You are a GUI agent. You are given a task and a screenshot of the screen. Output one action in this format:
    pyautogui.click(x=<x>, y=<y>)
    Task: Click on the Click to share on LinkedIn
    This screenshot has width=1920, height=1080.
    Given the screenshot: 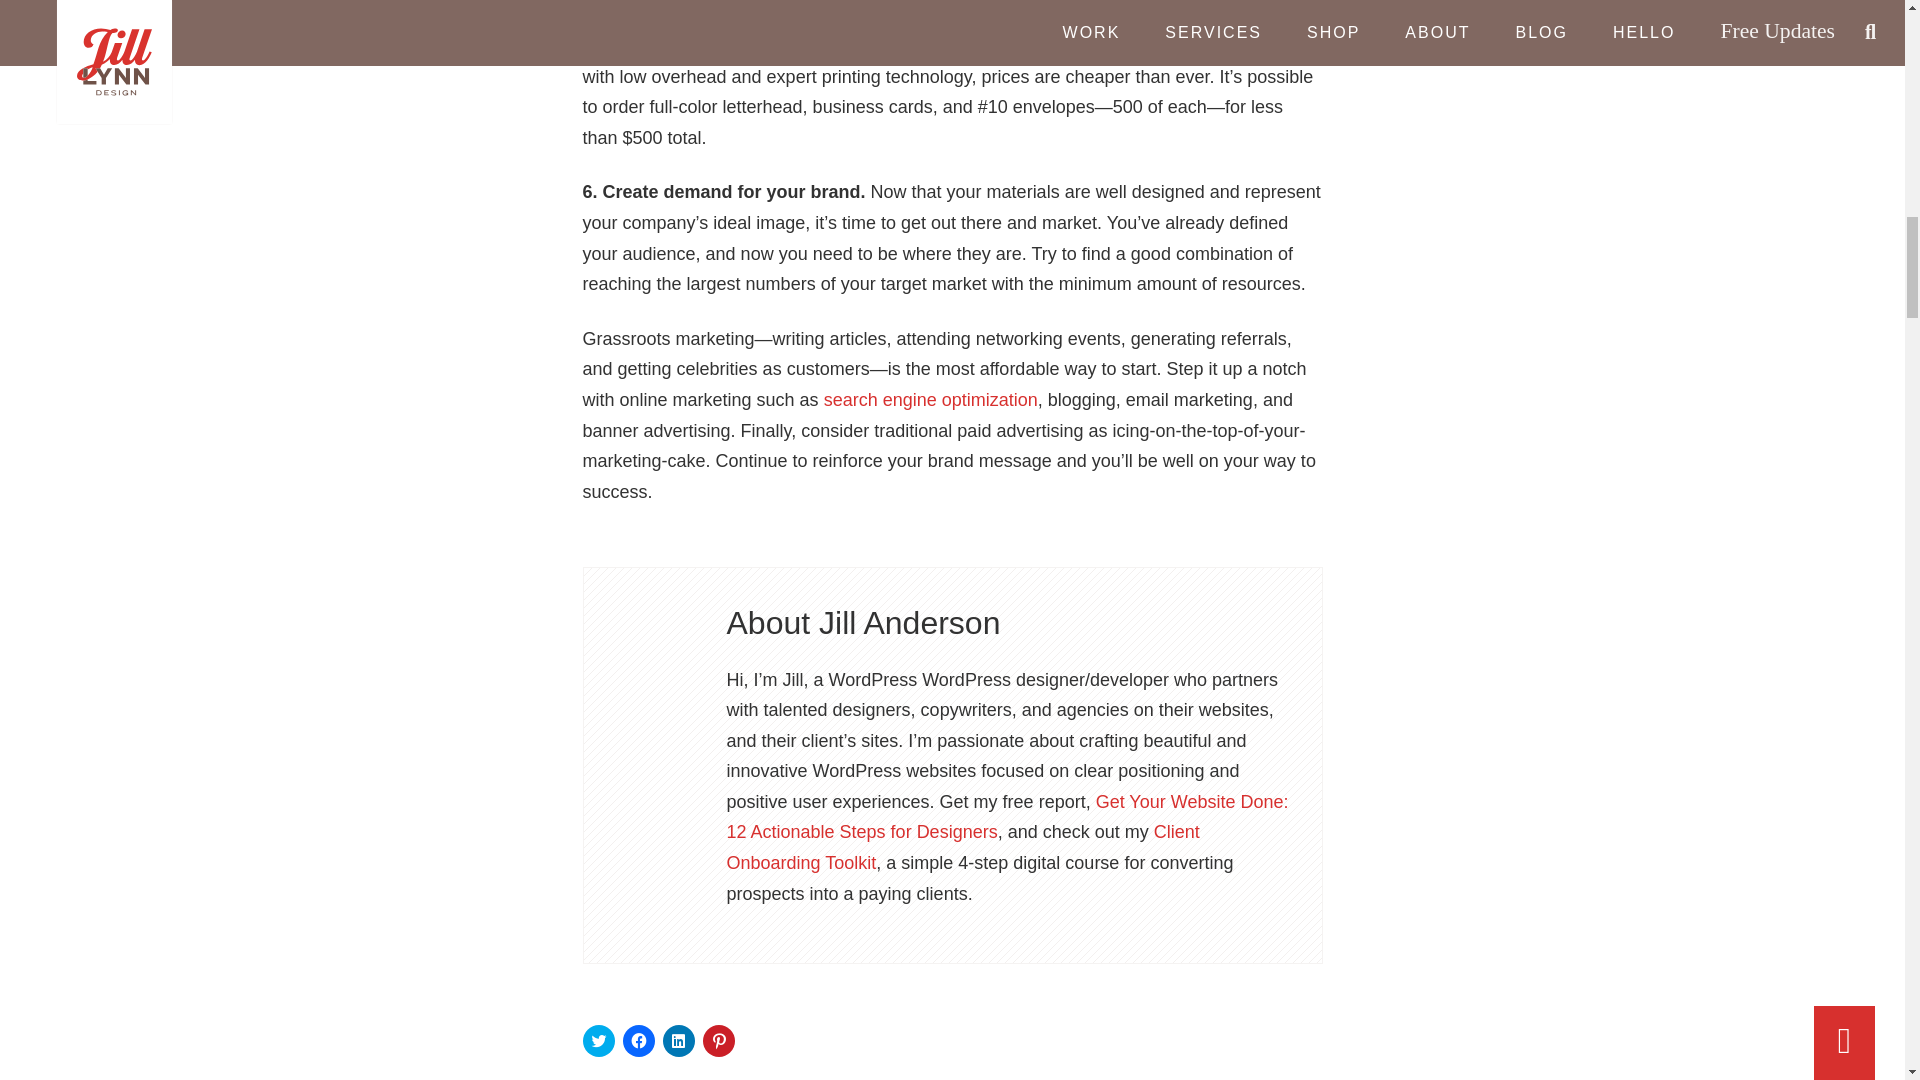 What is the action you would take?
    pyautogui.click(x=678, y=1040)
    